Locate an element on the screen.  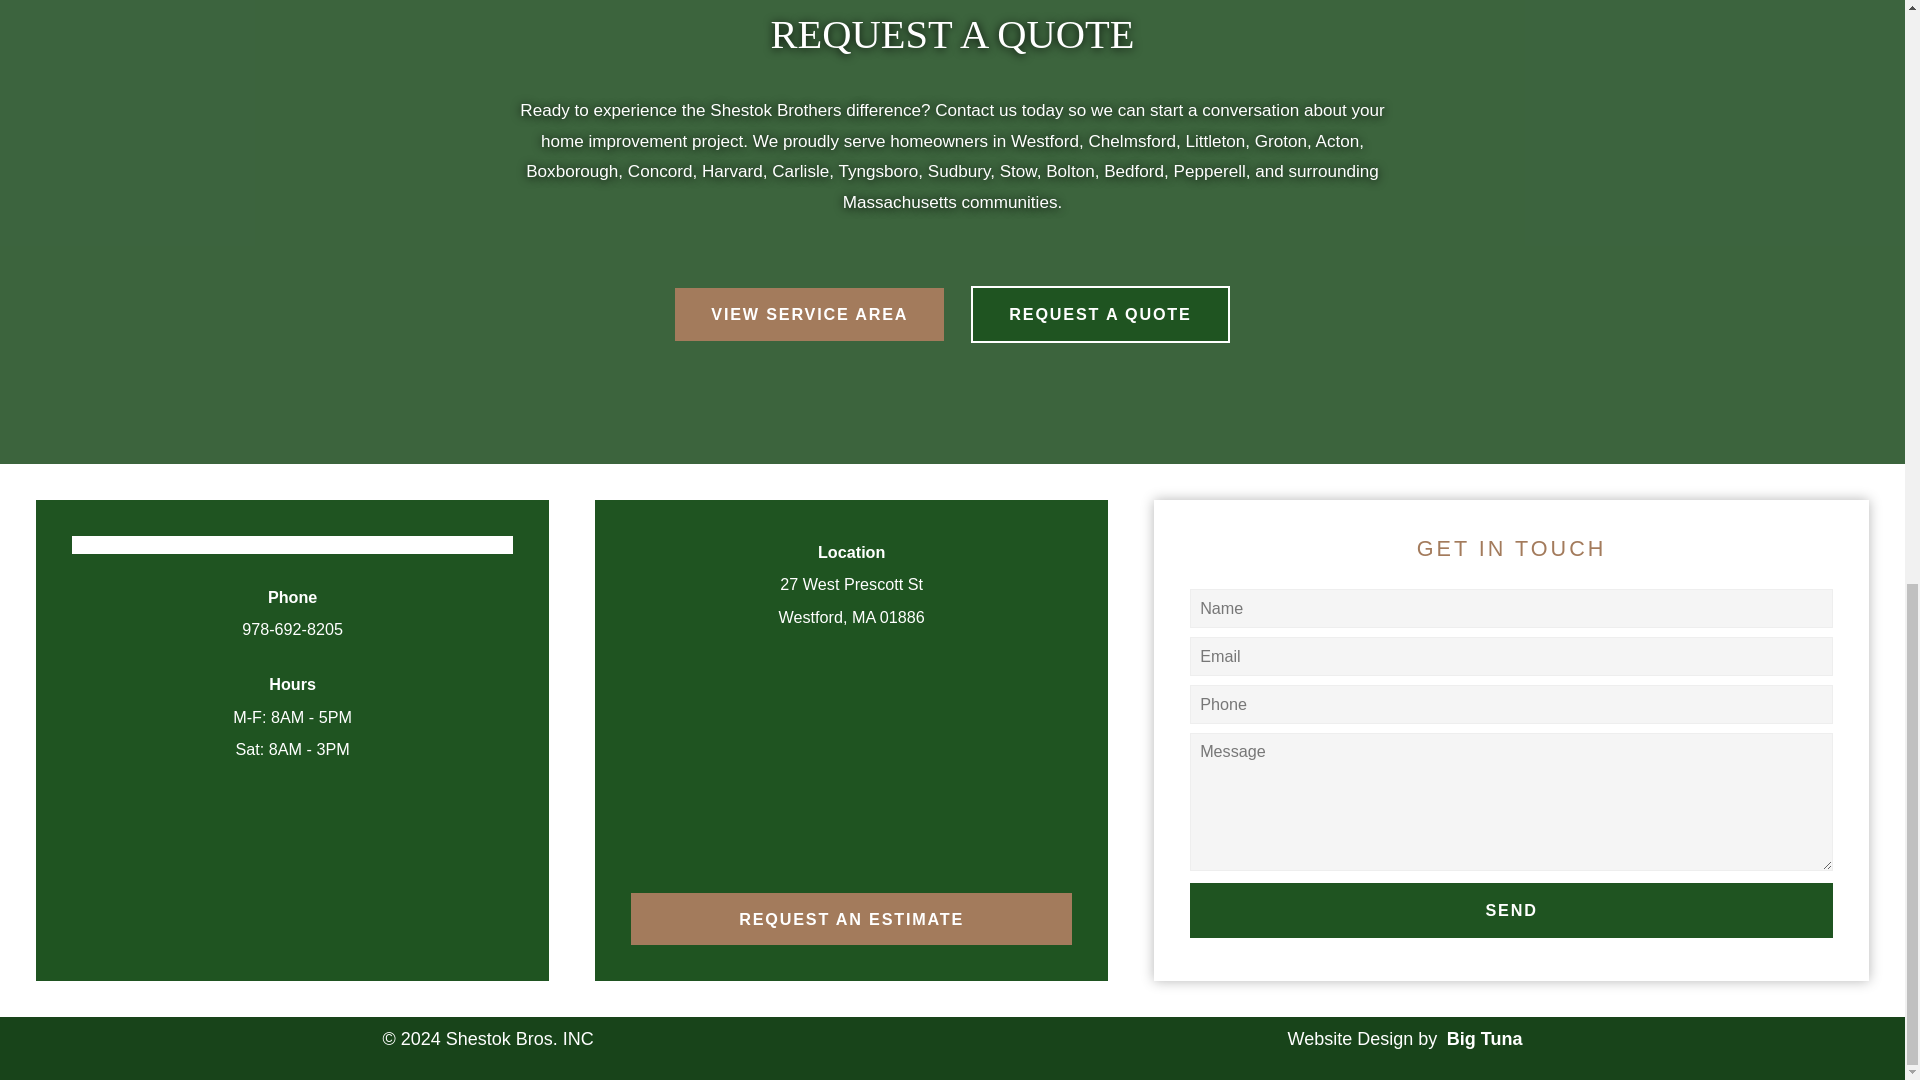
REQUEST A QUOTE is located at coordinates (1100, 314).